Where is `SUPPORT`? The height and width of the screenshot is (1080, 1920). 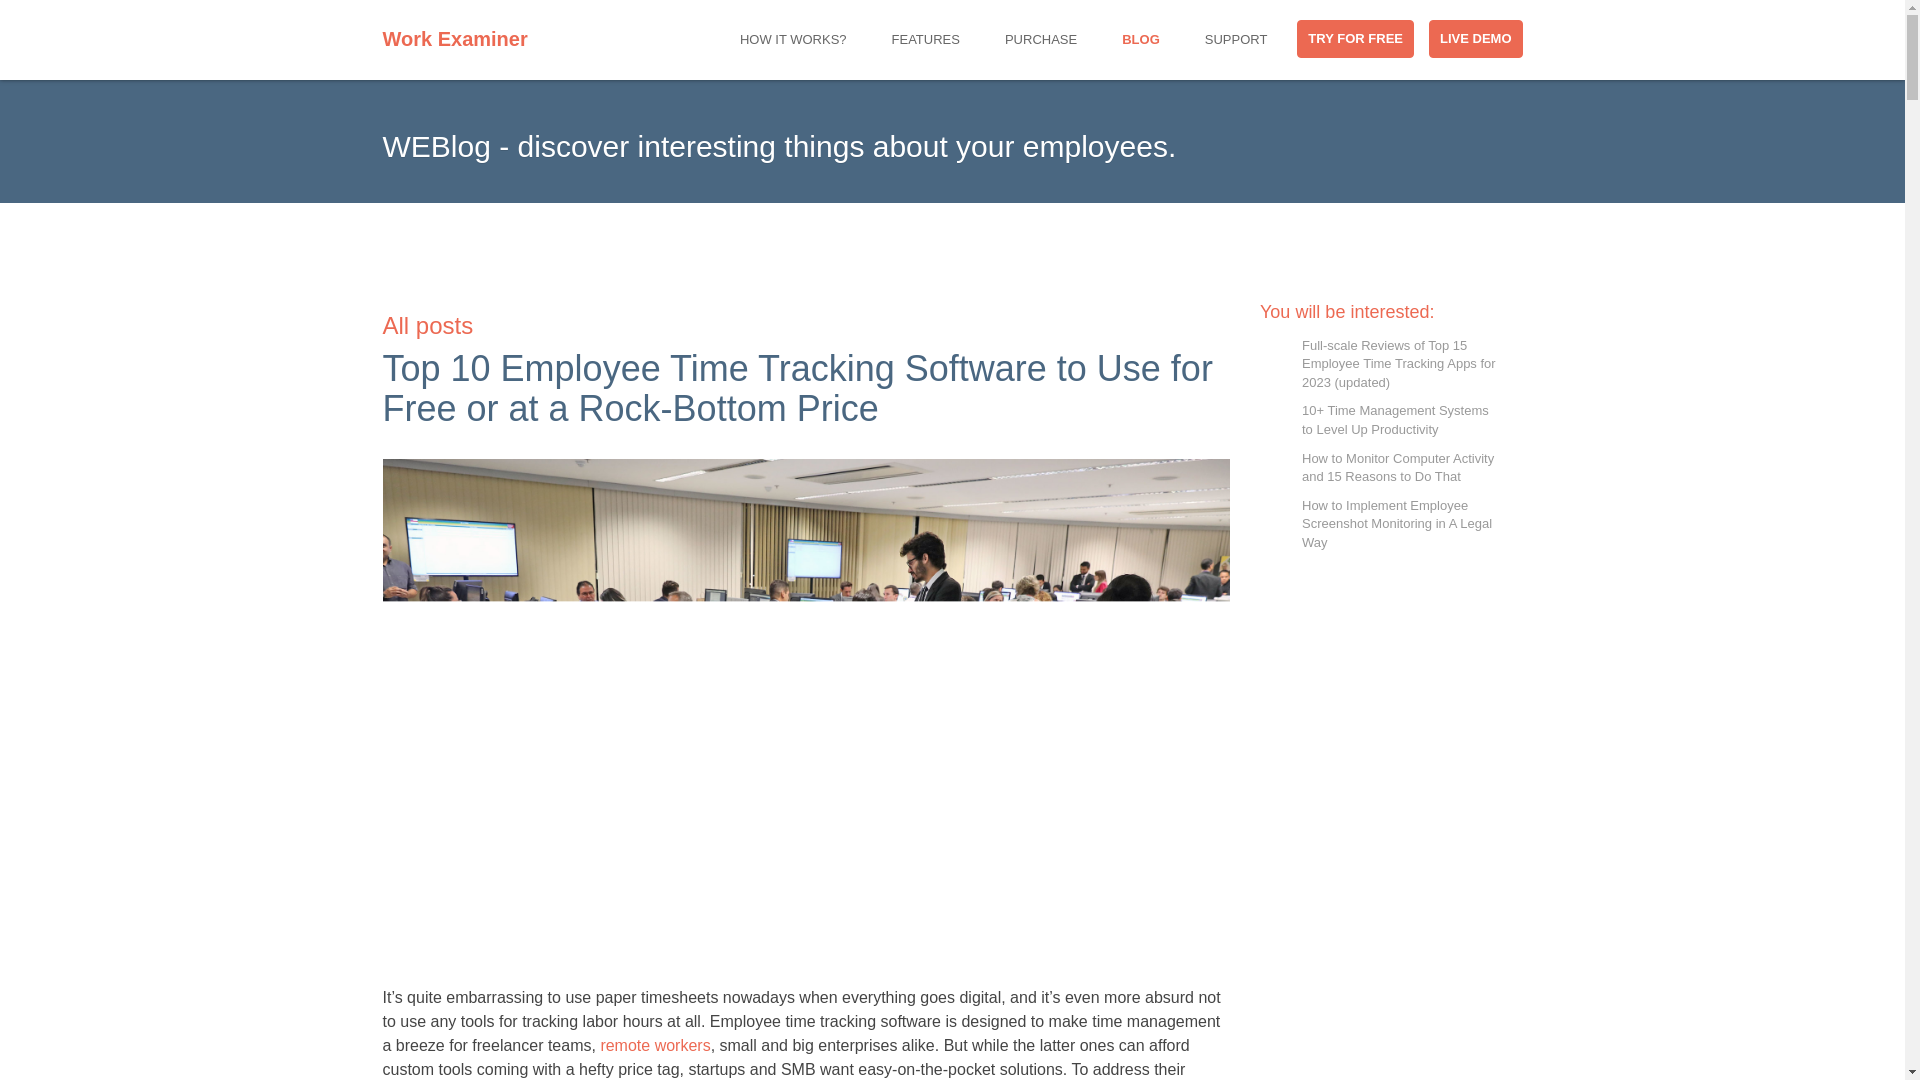
SUPPORT is located at coordinates (1236, 40).